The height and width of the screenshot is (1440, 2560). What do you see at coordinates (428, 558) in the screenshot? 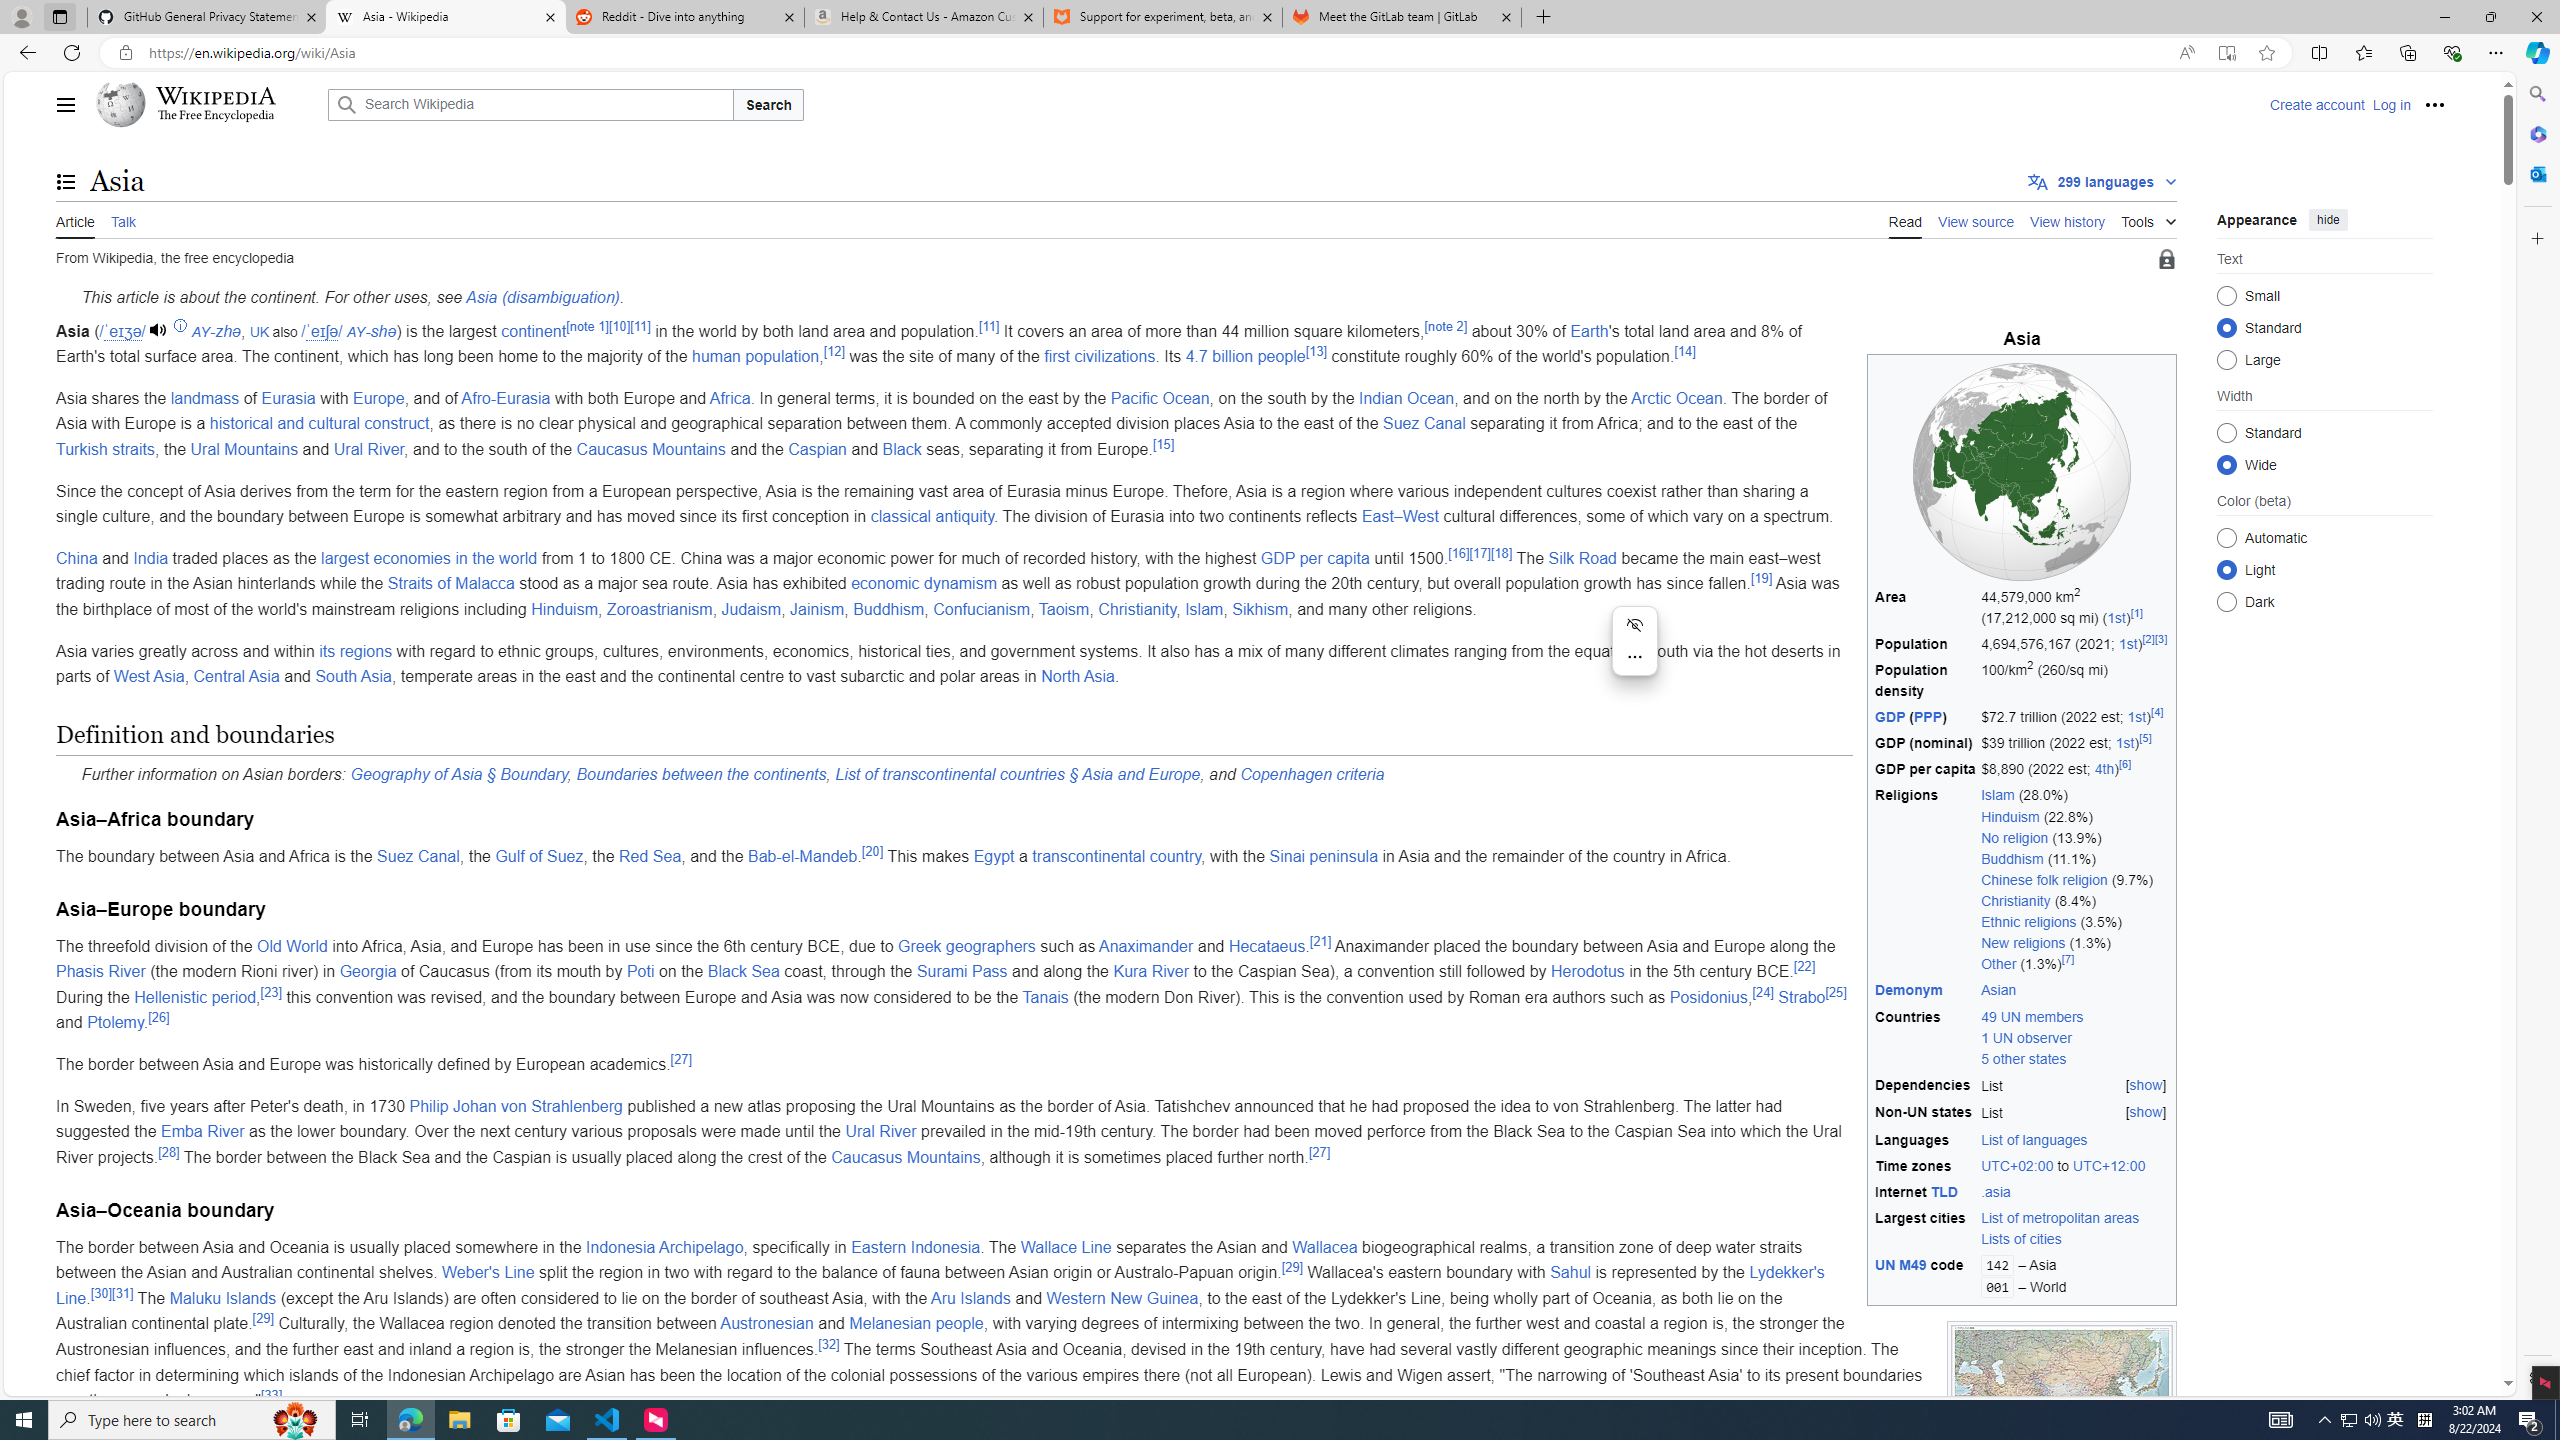
I see `largest economies in the world` at bounding box center [428, 558].